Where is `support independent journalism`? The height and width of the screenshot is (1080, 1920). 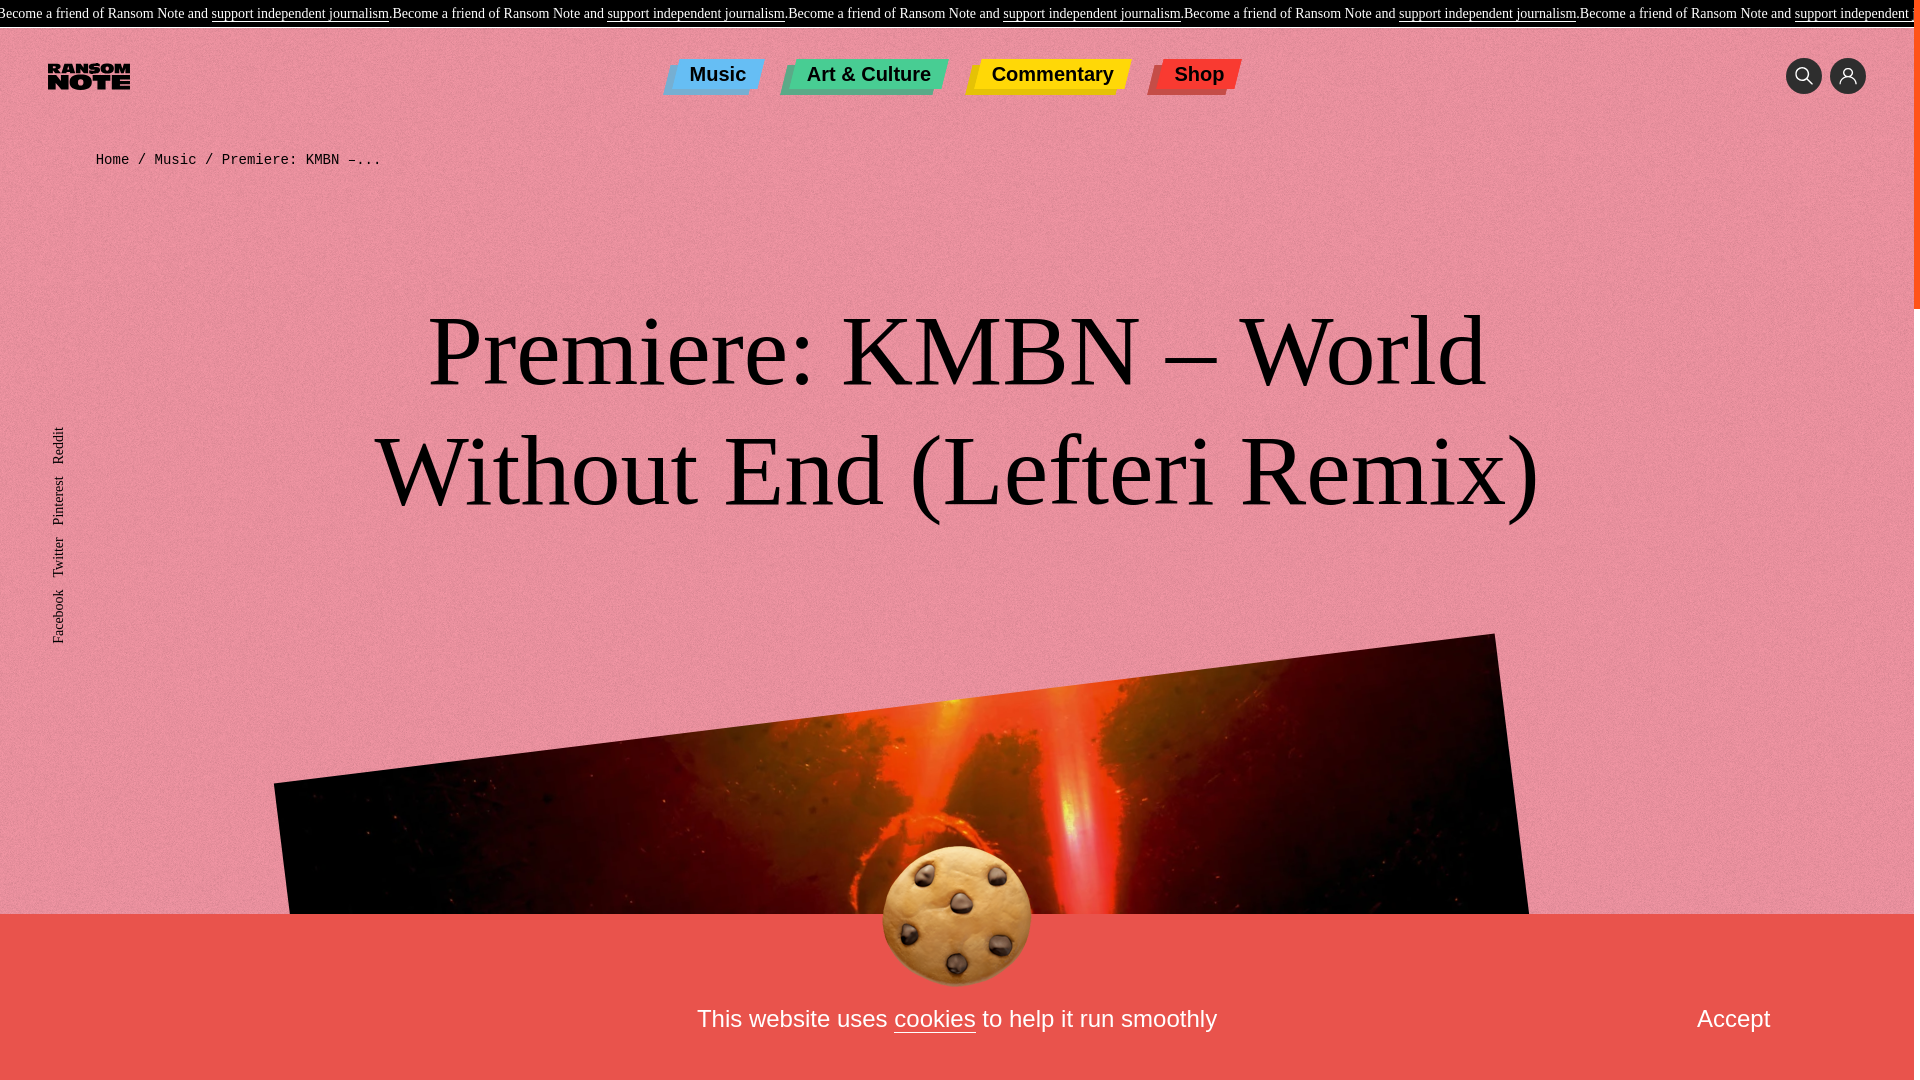 support independent journalism is located at coordinates (300, 14).